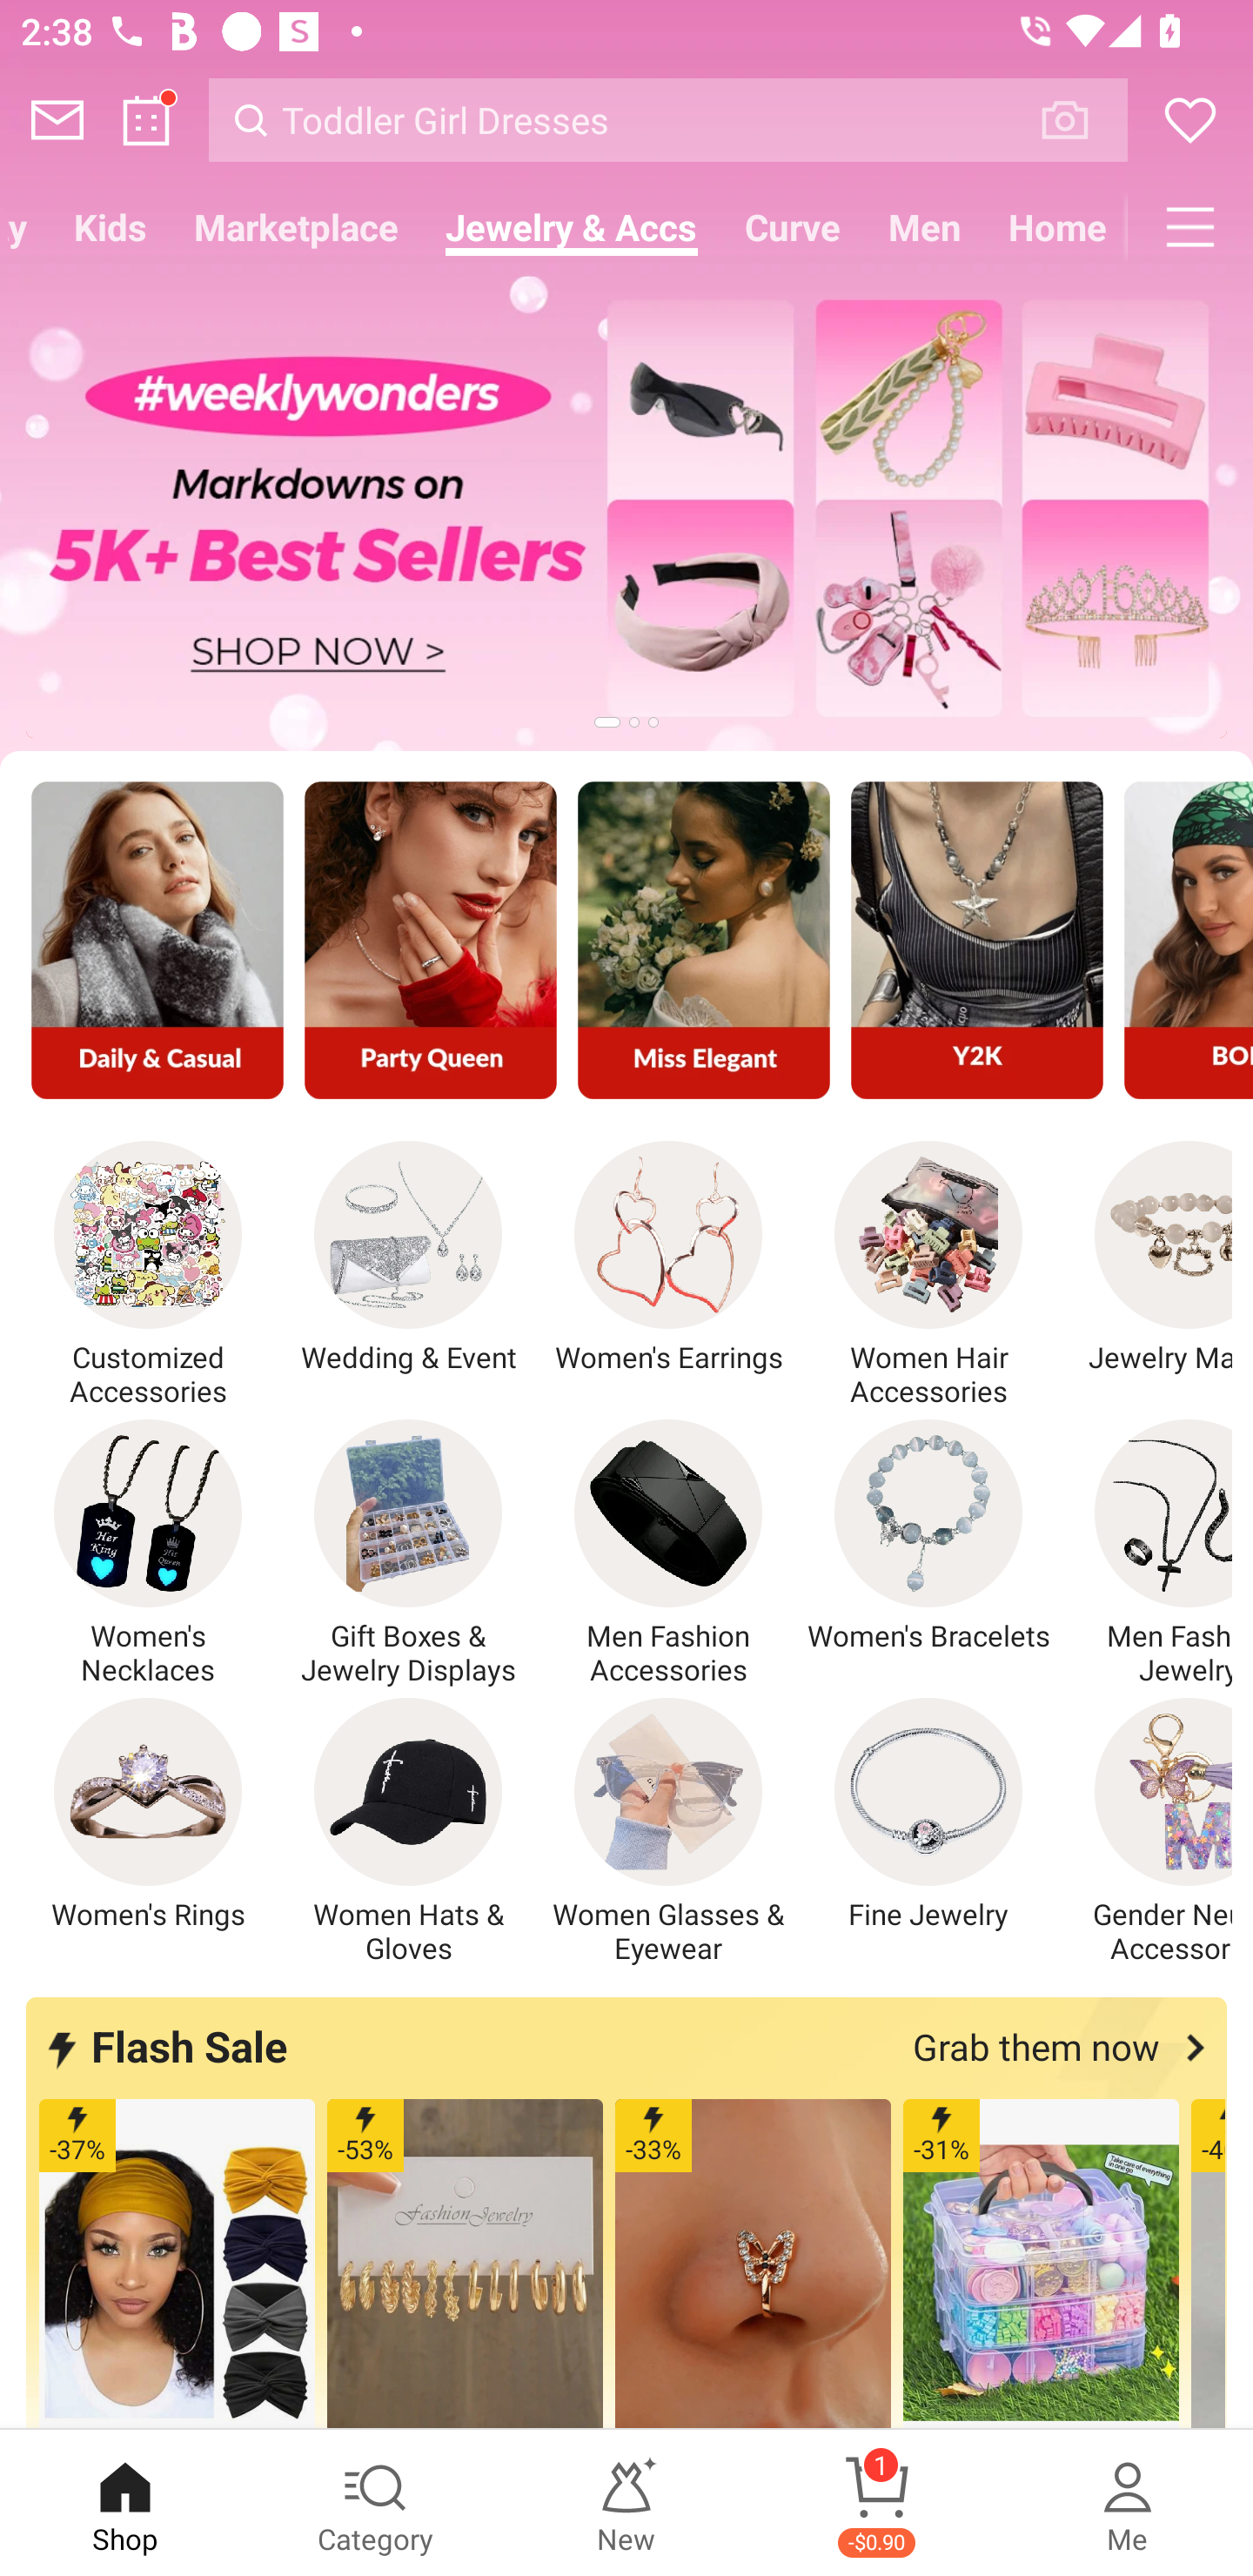 This screenshot has width=1253, height=2576. What do you see at coordinates (408, 1831) in the screenshot?
I see `Women Hats & Gloves` at bounding box center [408, 1831].